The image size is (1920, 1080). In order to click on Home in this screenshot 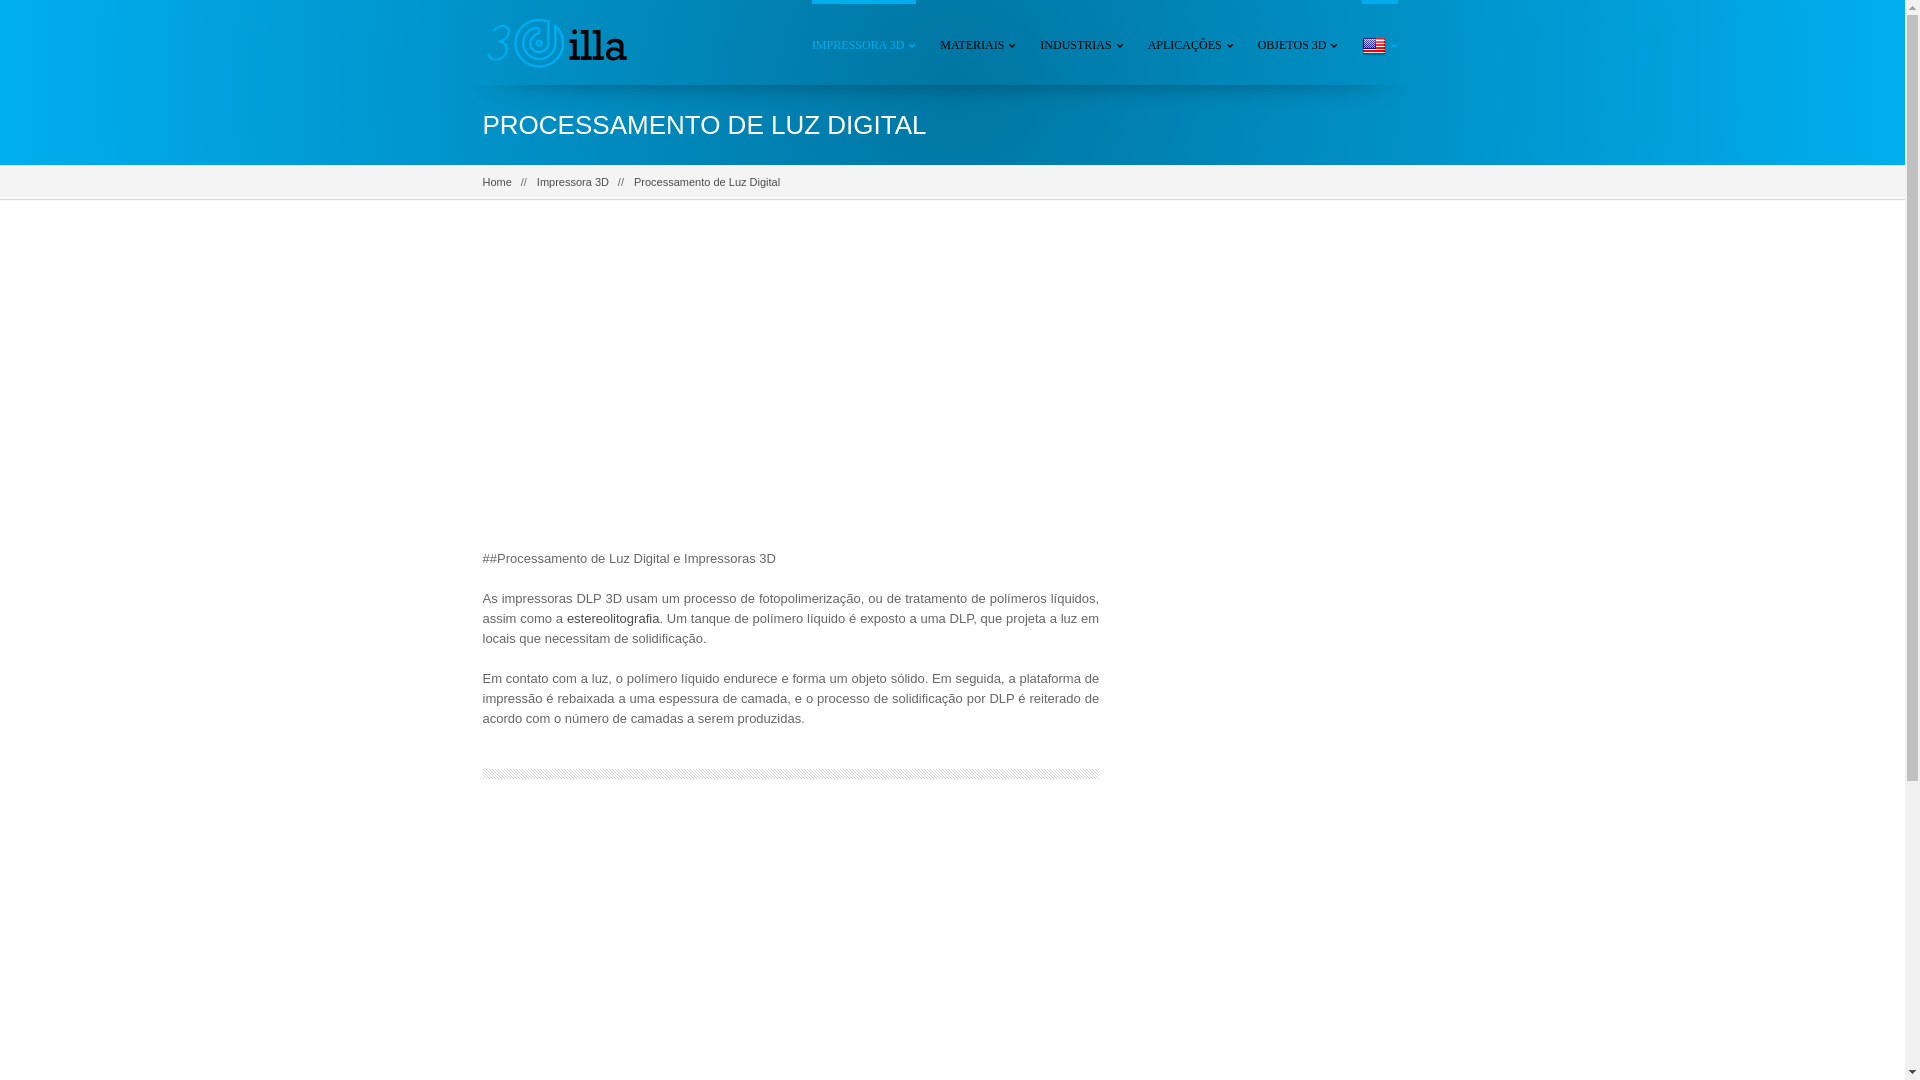, I will do `click(496, 182)`.